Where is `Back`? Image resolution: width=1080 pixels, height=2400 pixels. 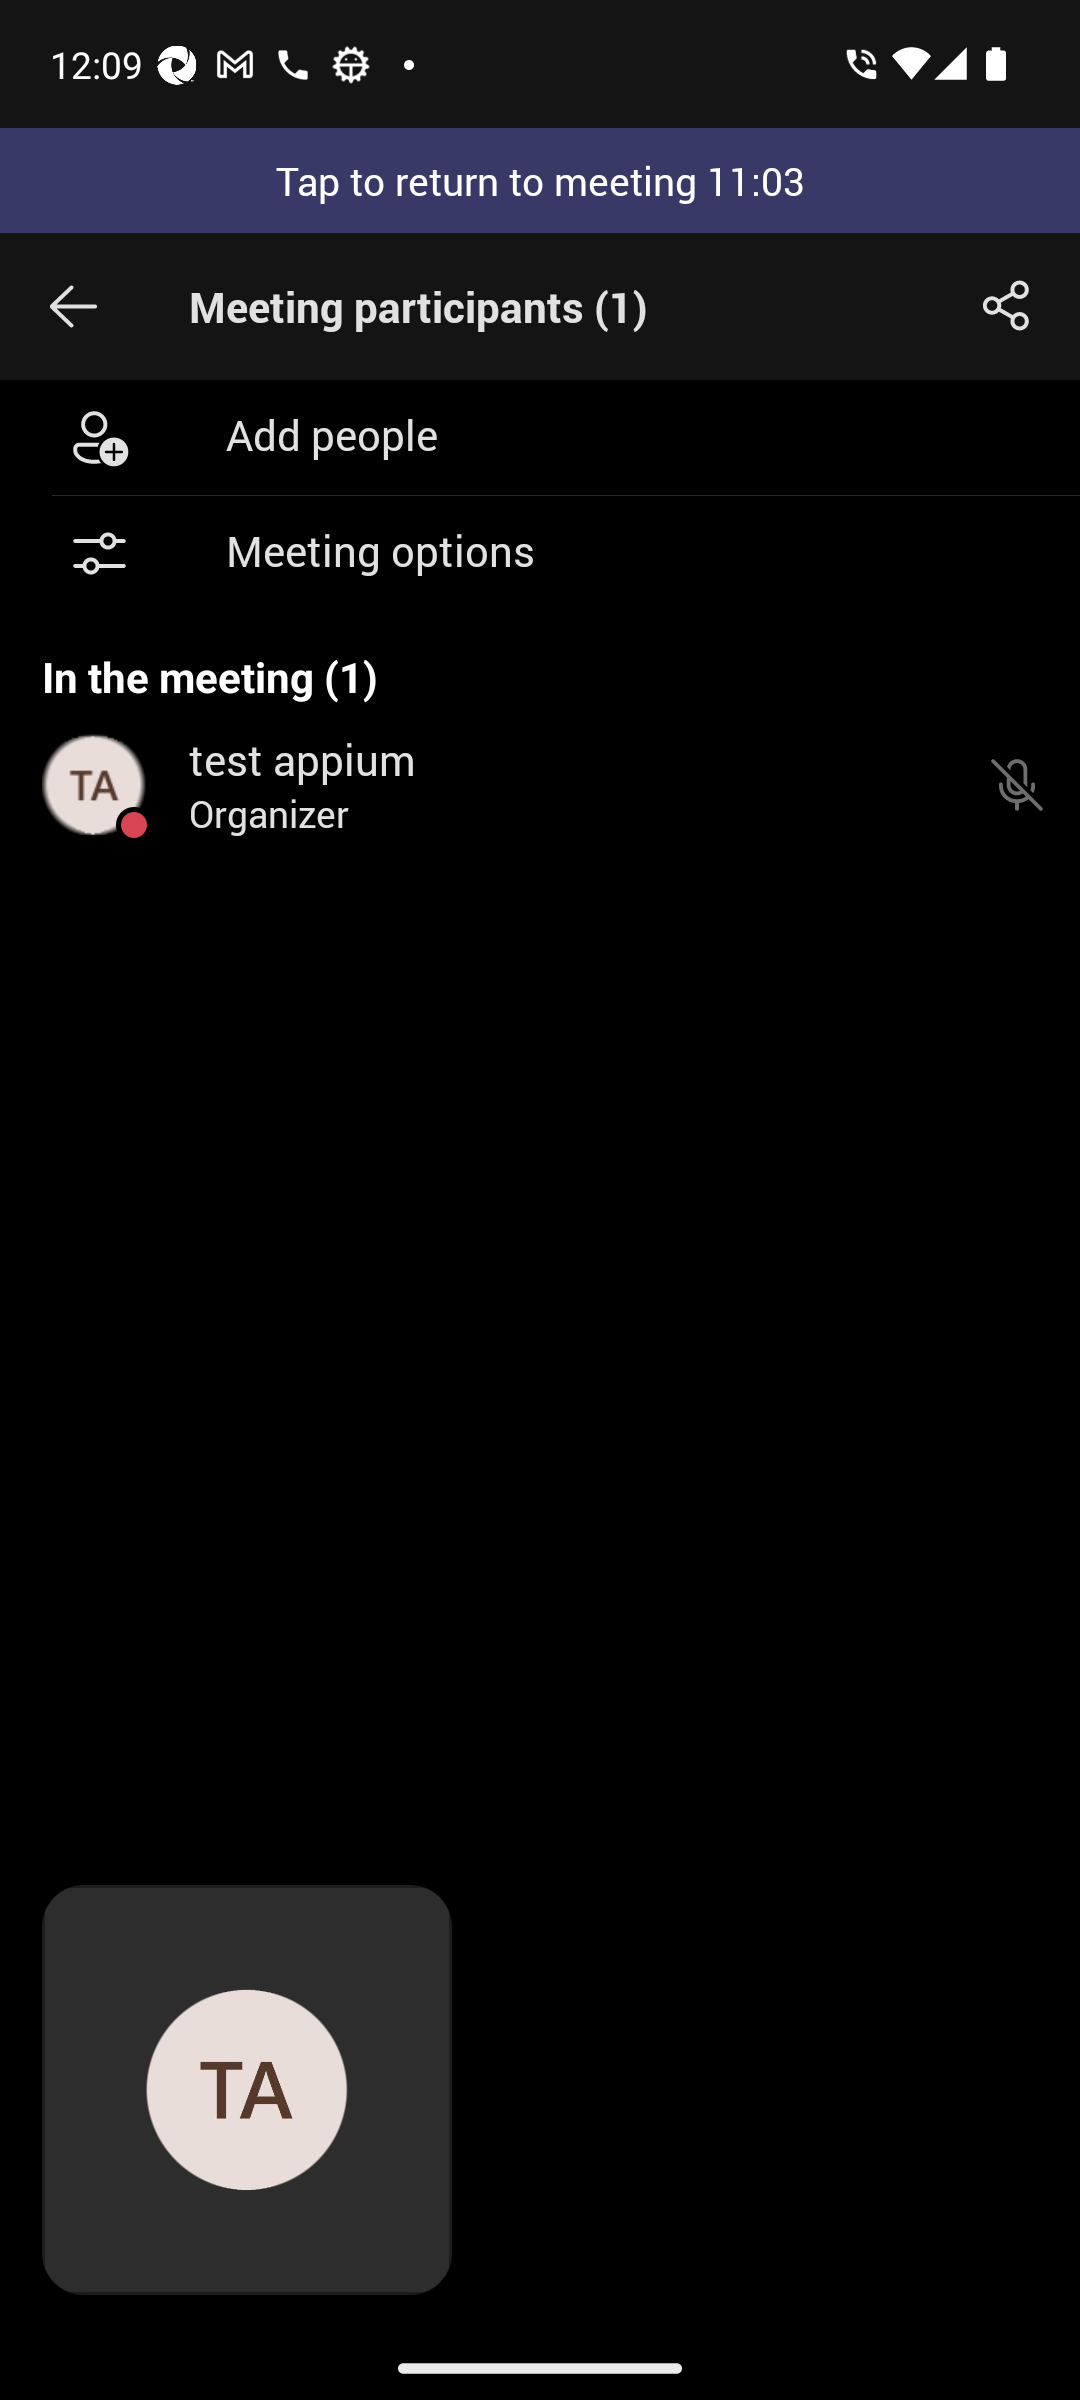
Back is located at coordinates (73, 306).